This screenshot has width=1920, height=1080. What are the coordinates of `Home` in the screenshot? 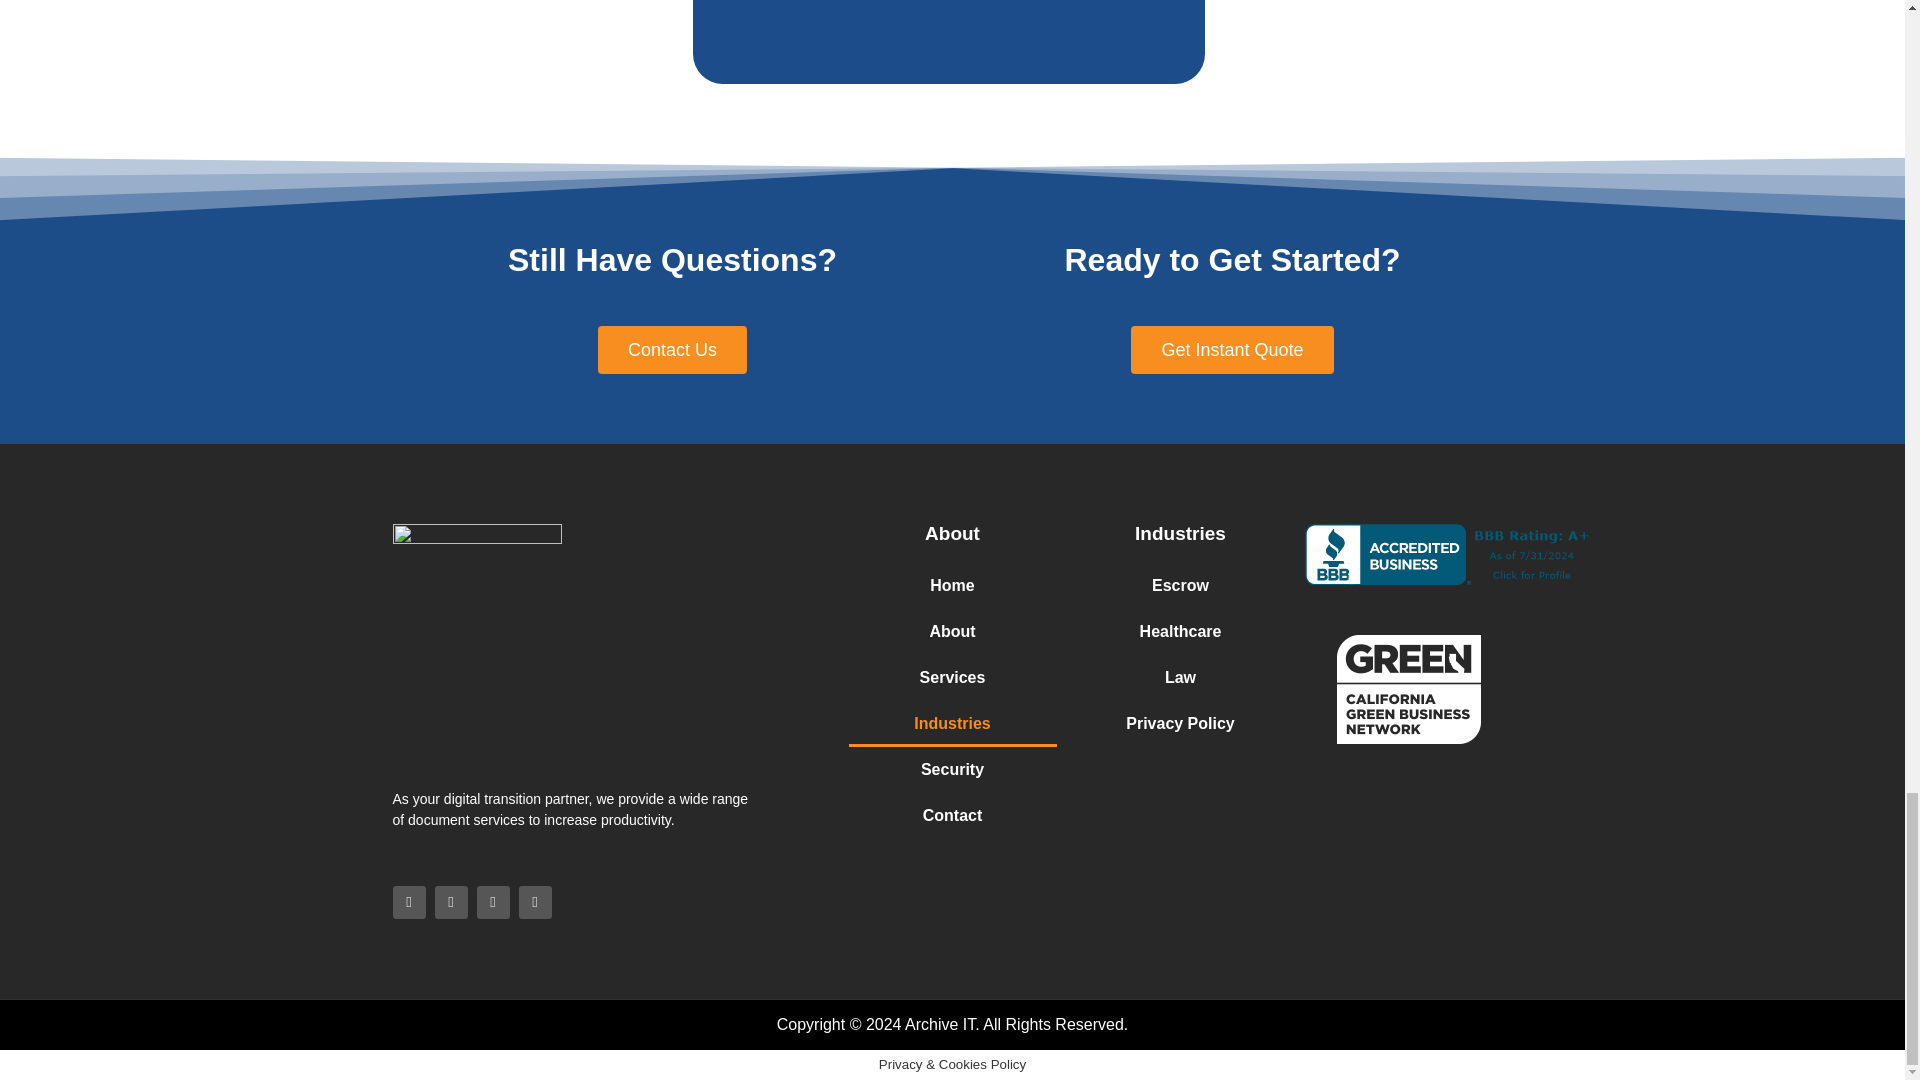 It's located at (952, 586).